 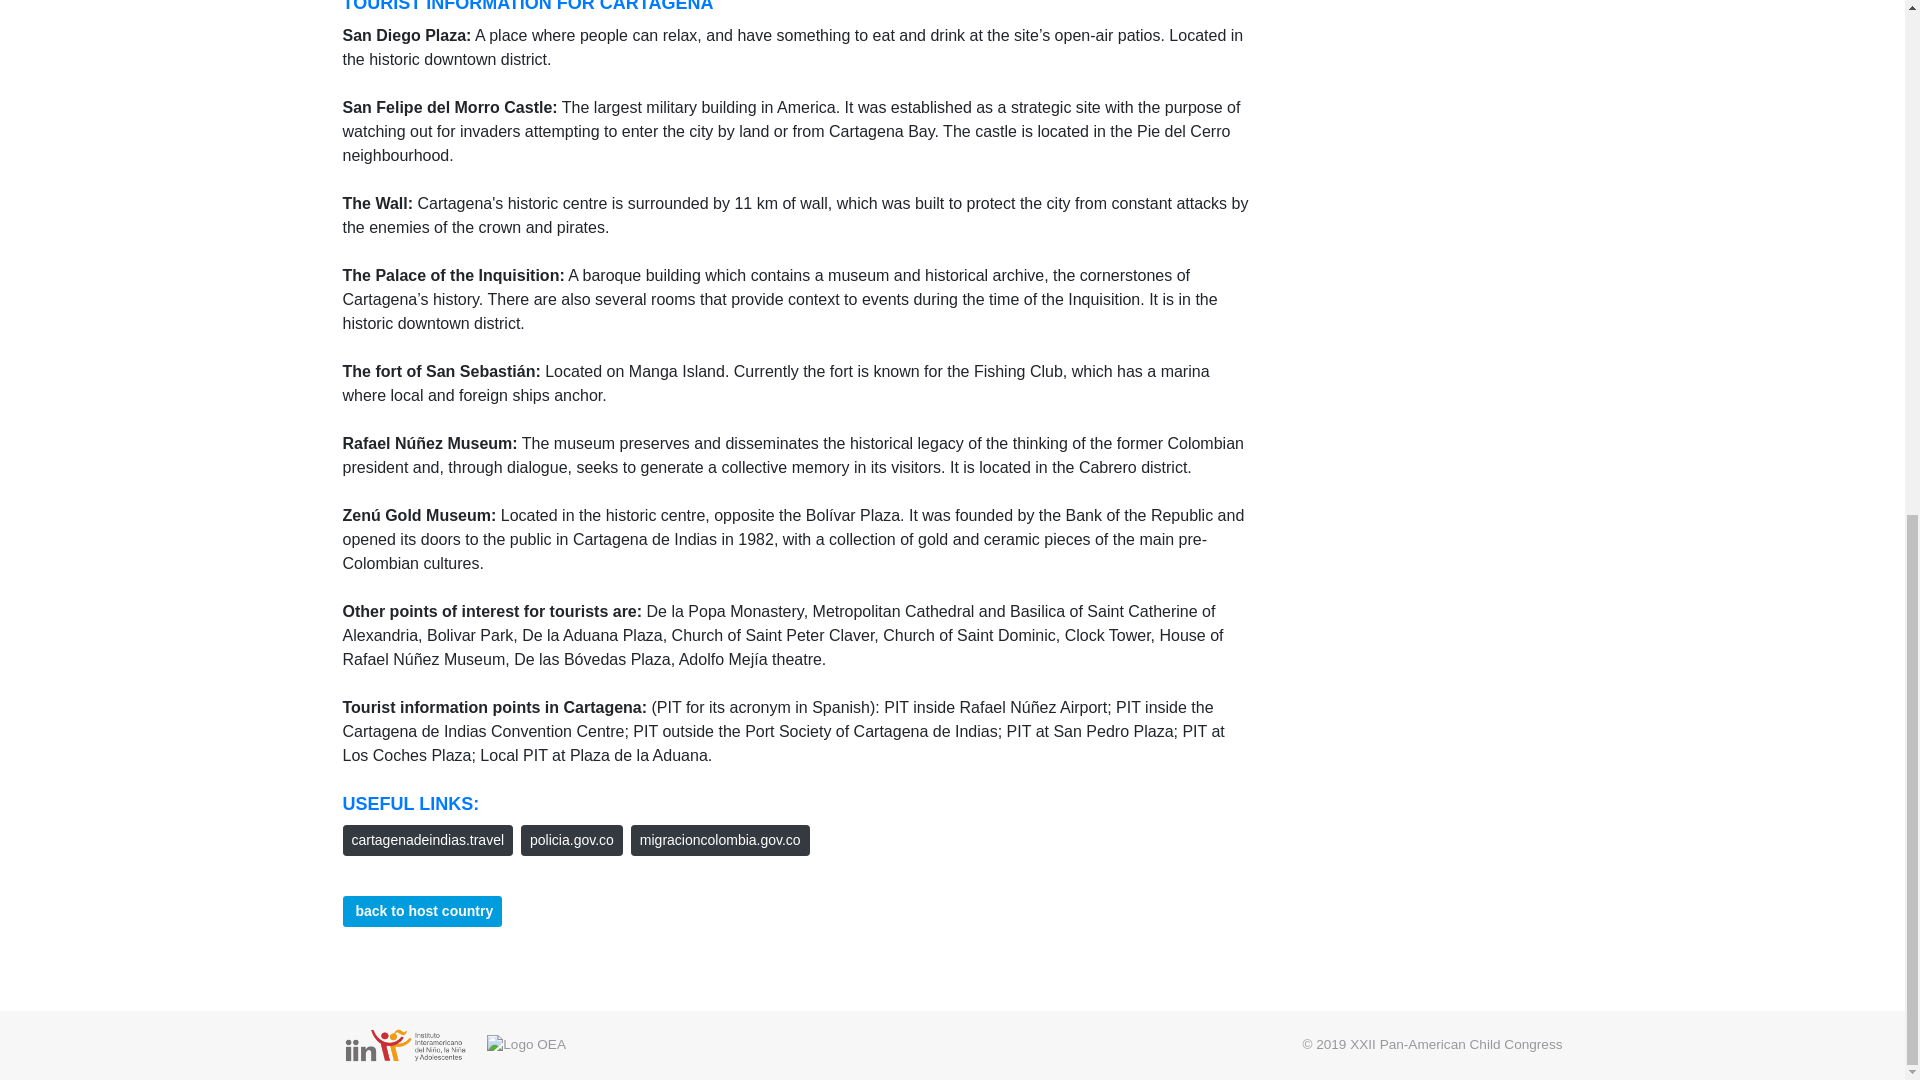 What do you see at coordinates (1456, 1044) in the screenshot?
I see `XXII Pan-American Child Congress` at bounding box center [1456, 1044].